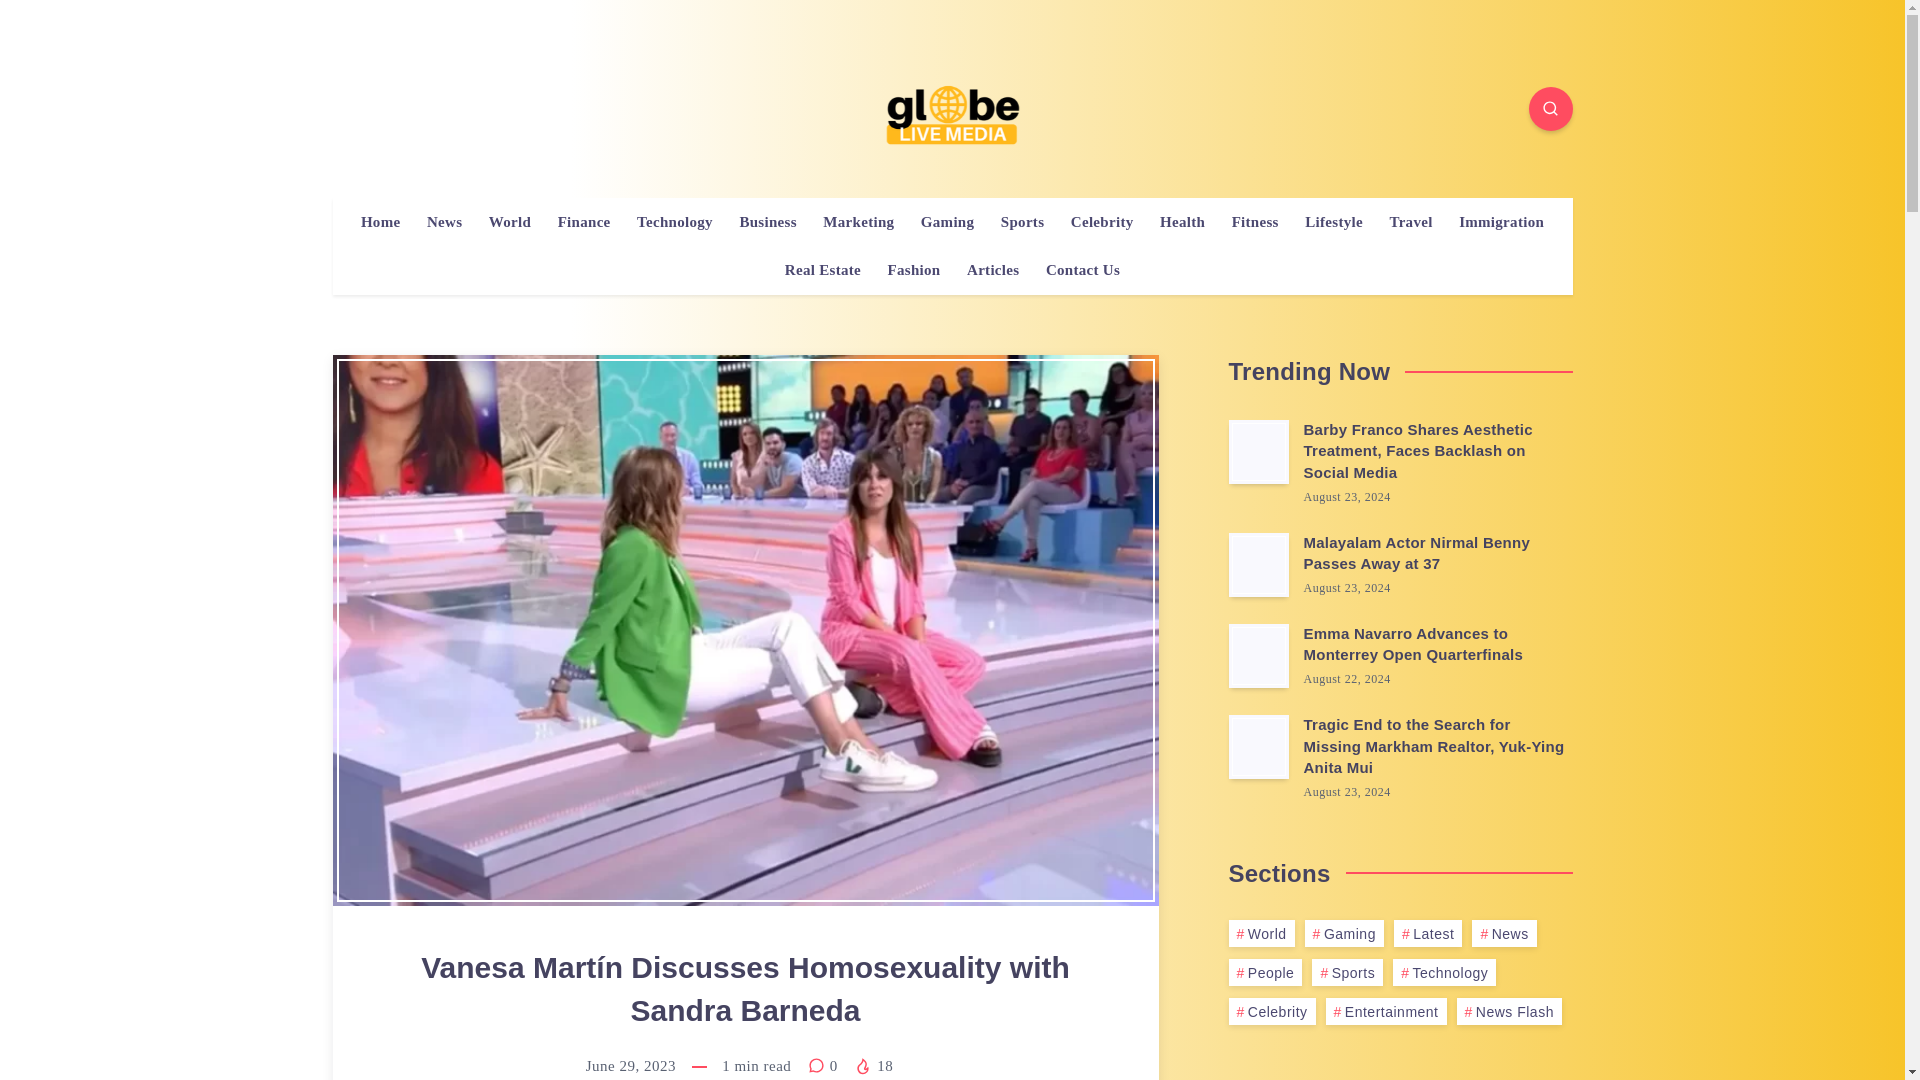  Describe the element at coordinates (858, 222) in the screenshot. I see `Marketing` at that location.